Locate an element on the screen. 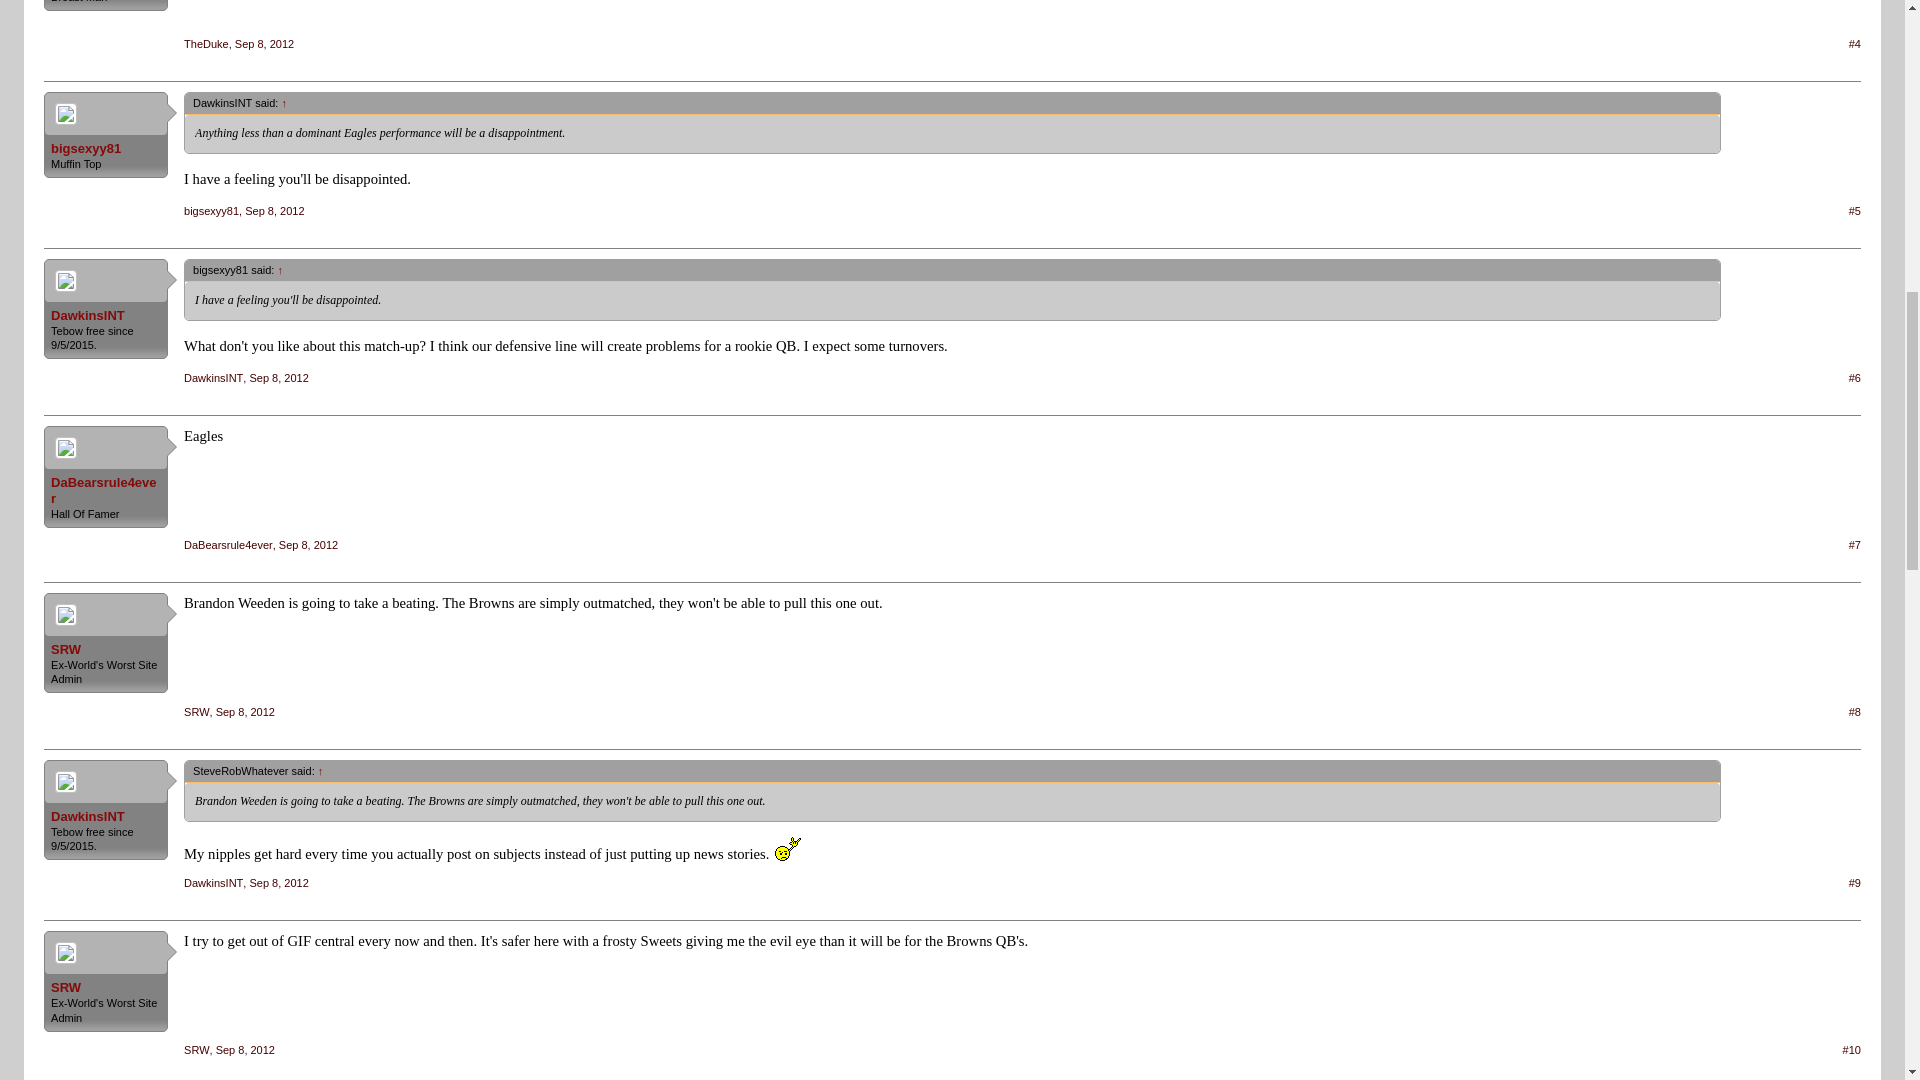 The width and height of the screenshot is (1920, 1080). Permalink is located at coordinates (274, 211).